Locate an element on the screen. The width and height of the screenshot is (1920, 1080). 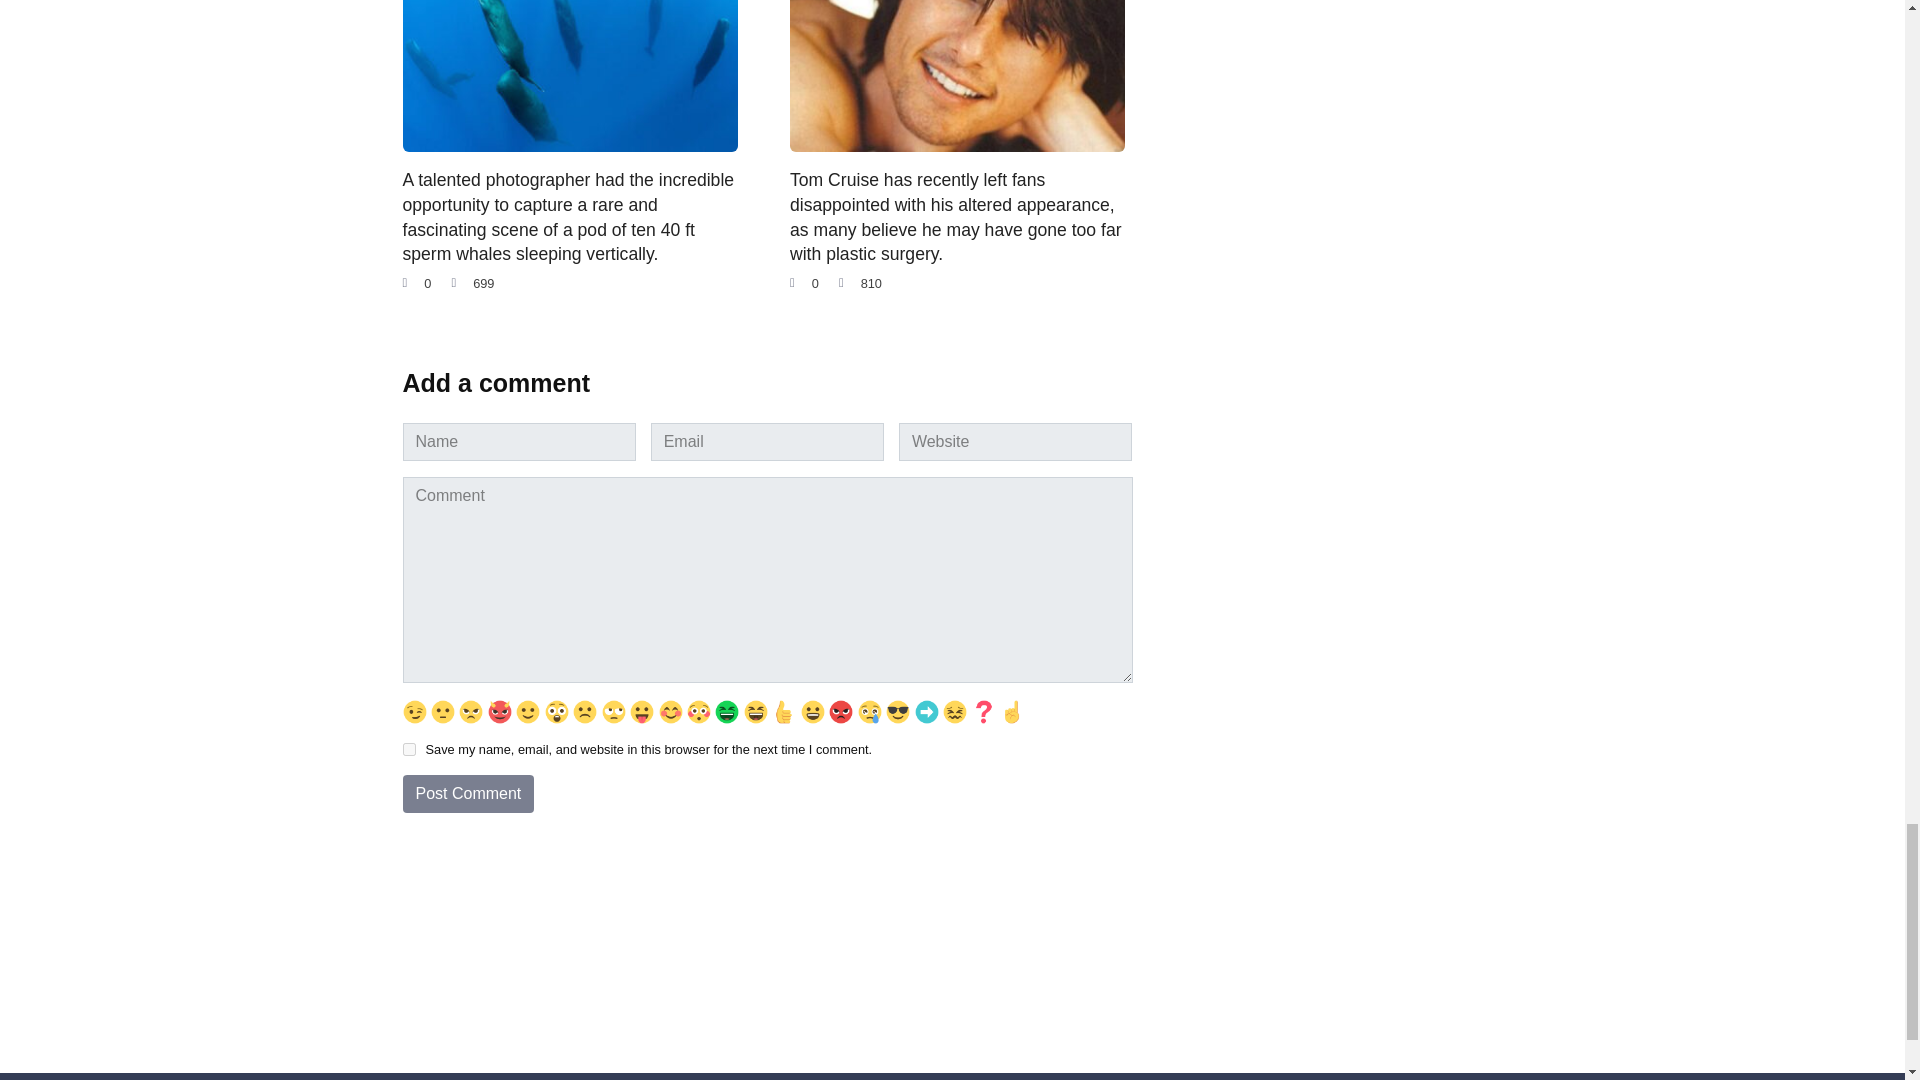
yes is located at coordinates (408, 750).